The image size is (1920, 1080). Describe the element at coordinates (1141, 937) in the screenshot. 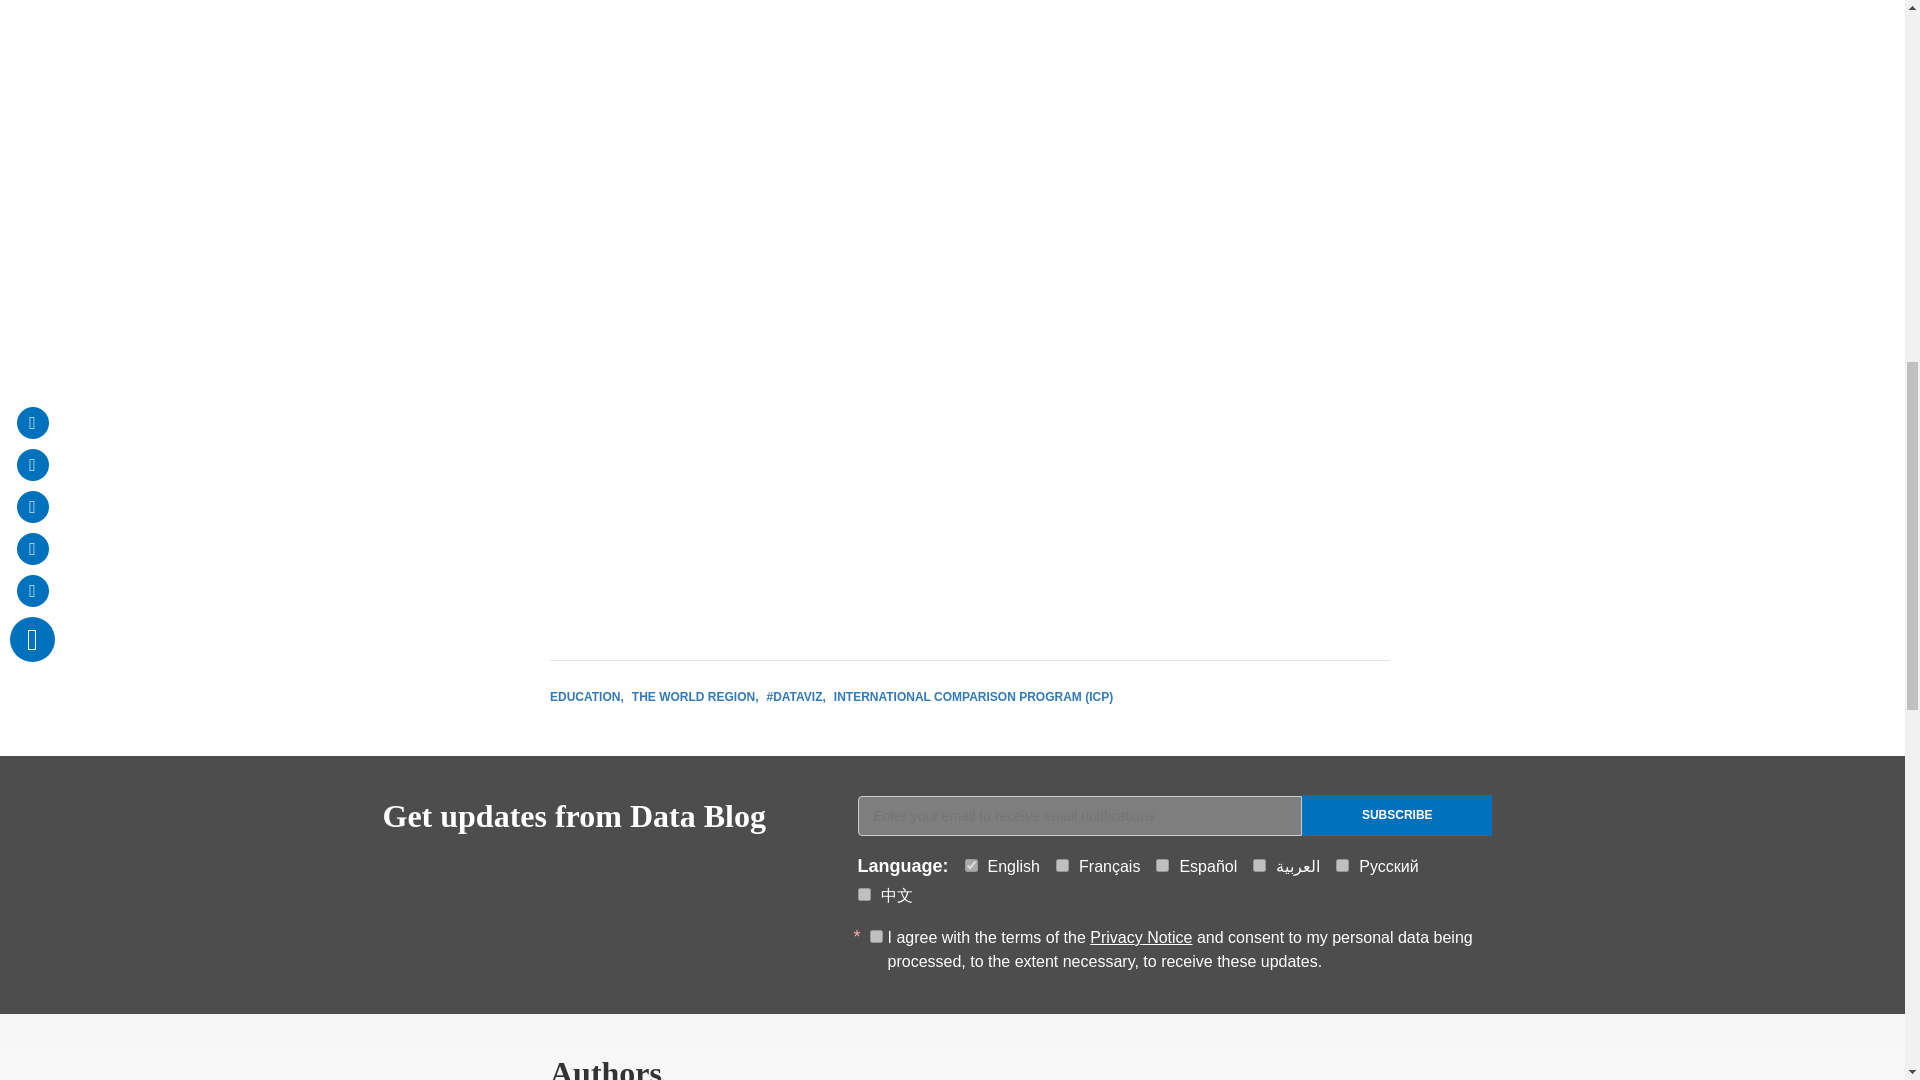

I see `Privacy Notice` at that location.